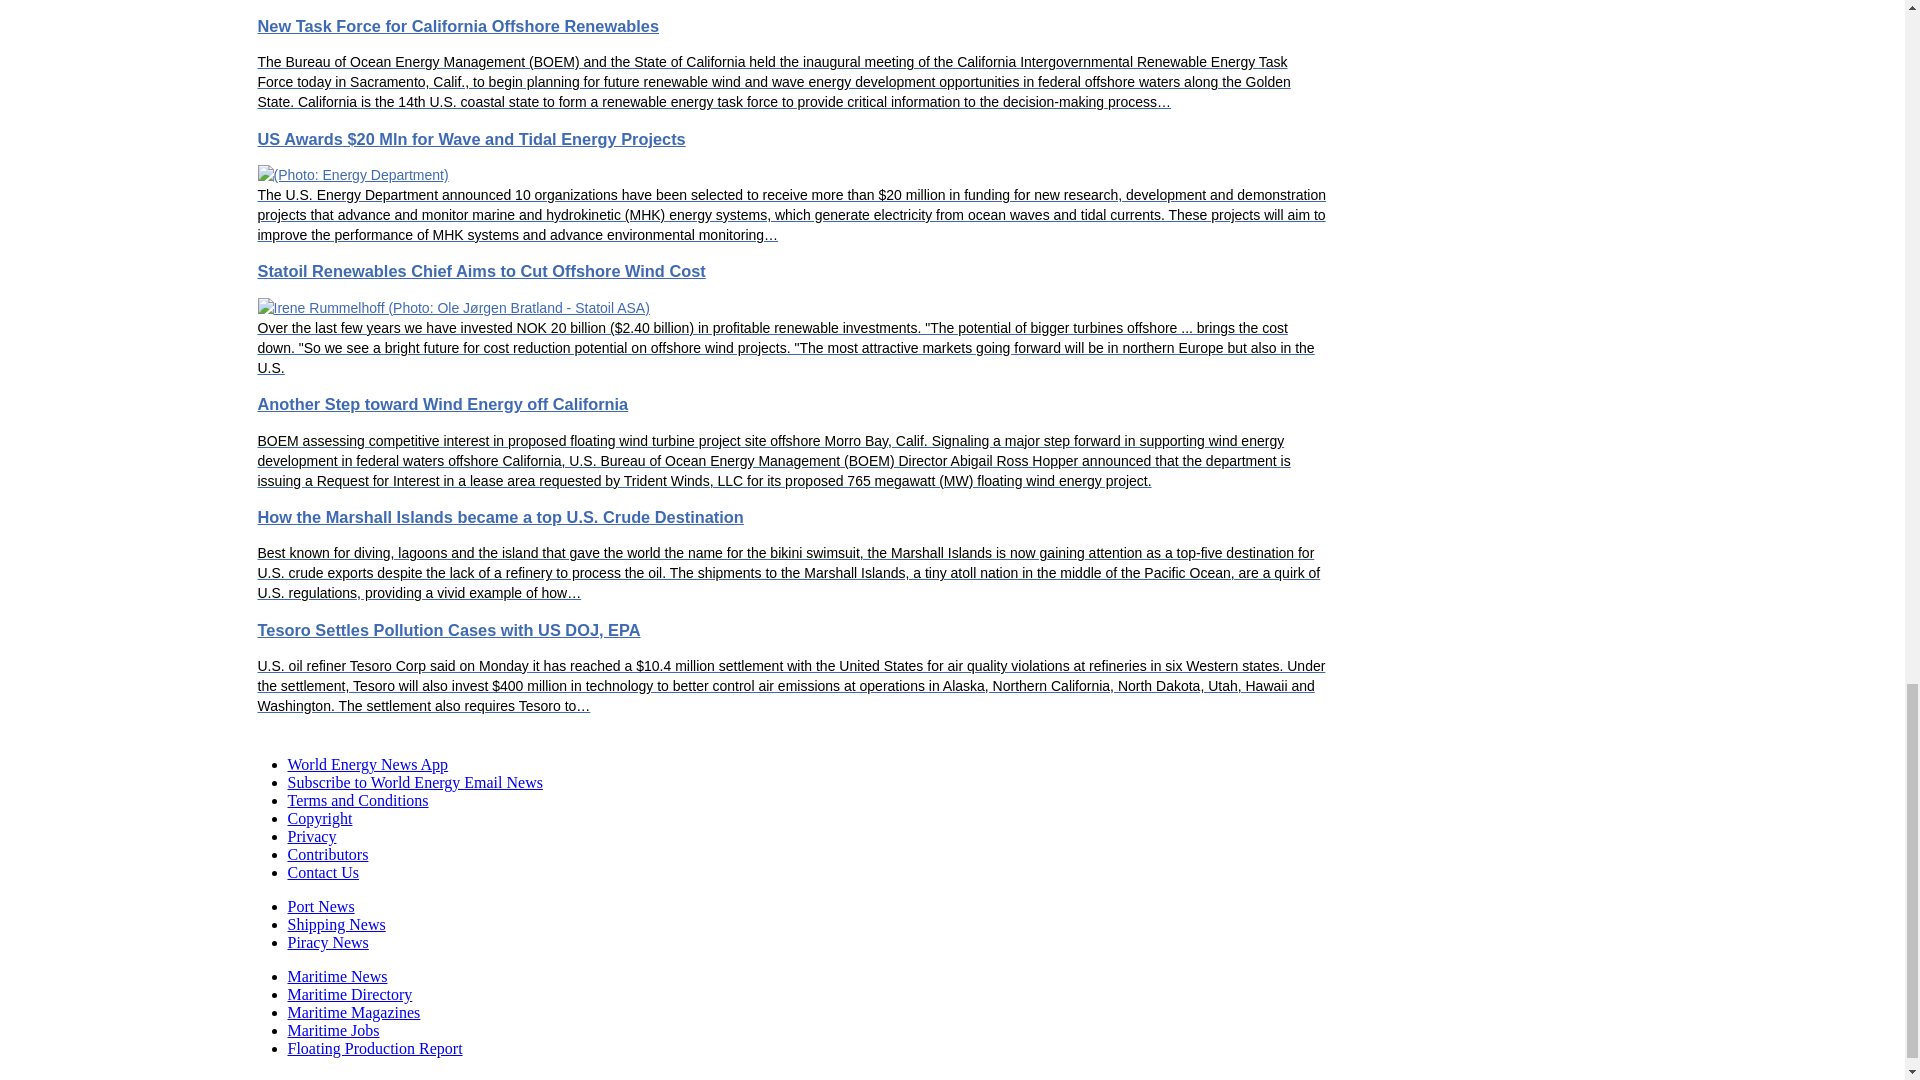  Describe the element at coordinates (328, 942) in the screenshot. I see `Piracy News` at that location.